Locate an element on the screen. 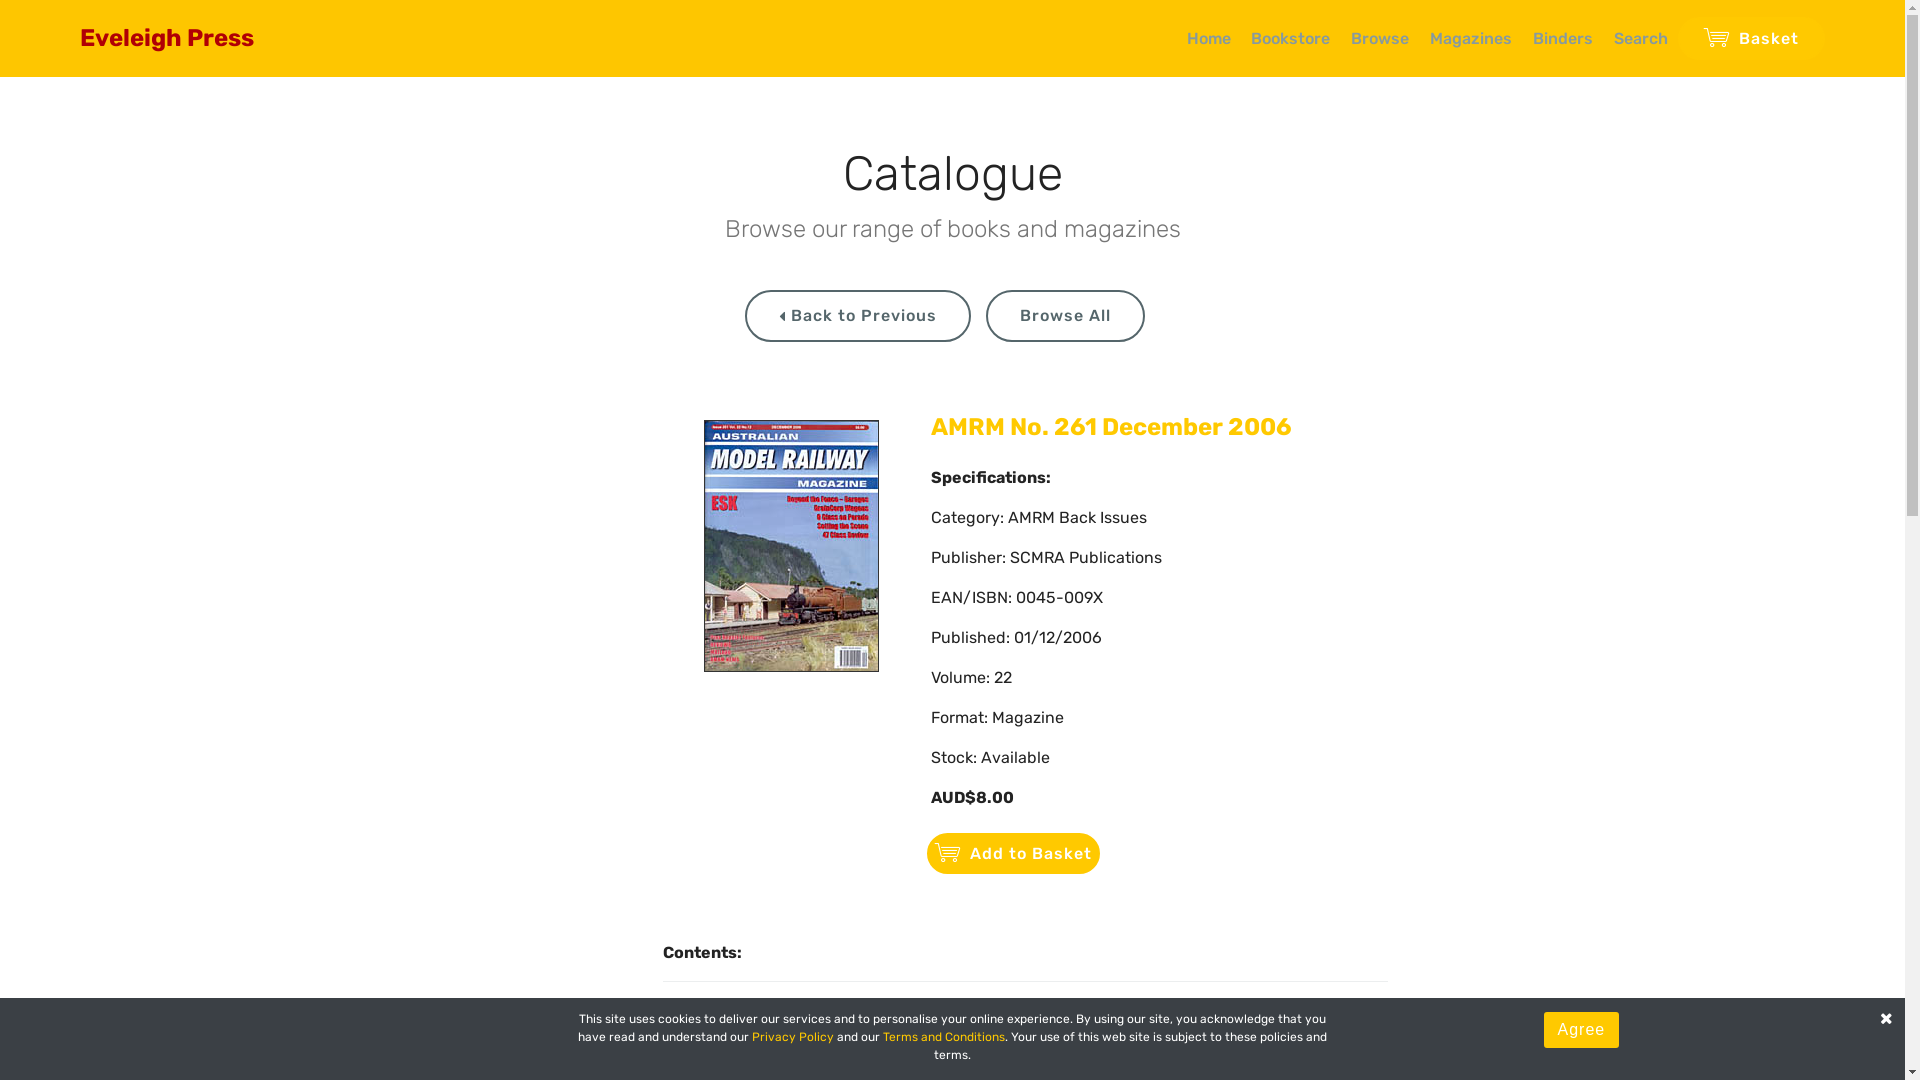  AMRM No. 261 December 2006 is located at coordinates (1112, 427).